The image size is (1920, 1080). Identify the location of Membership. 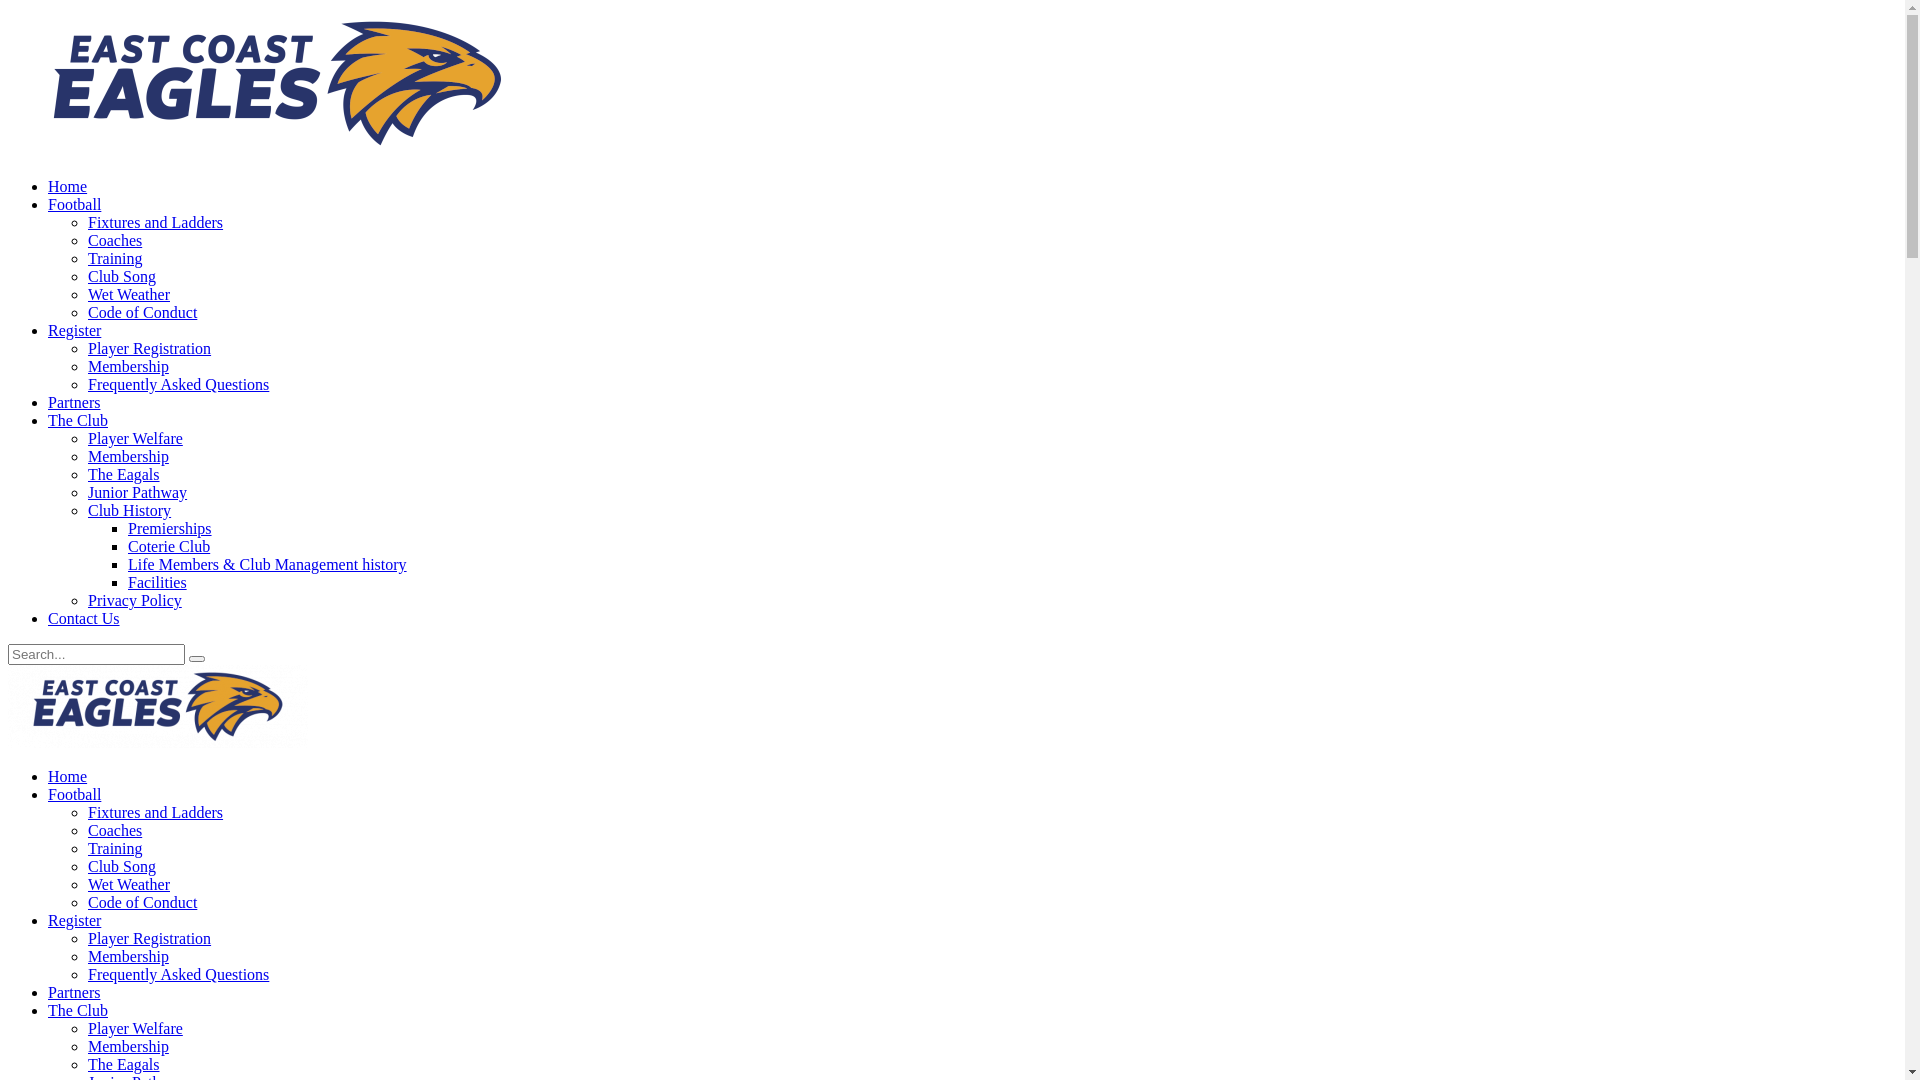
(128, 956).